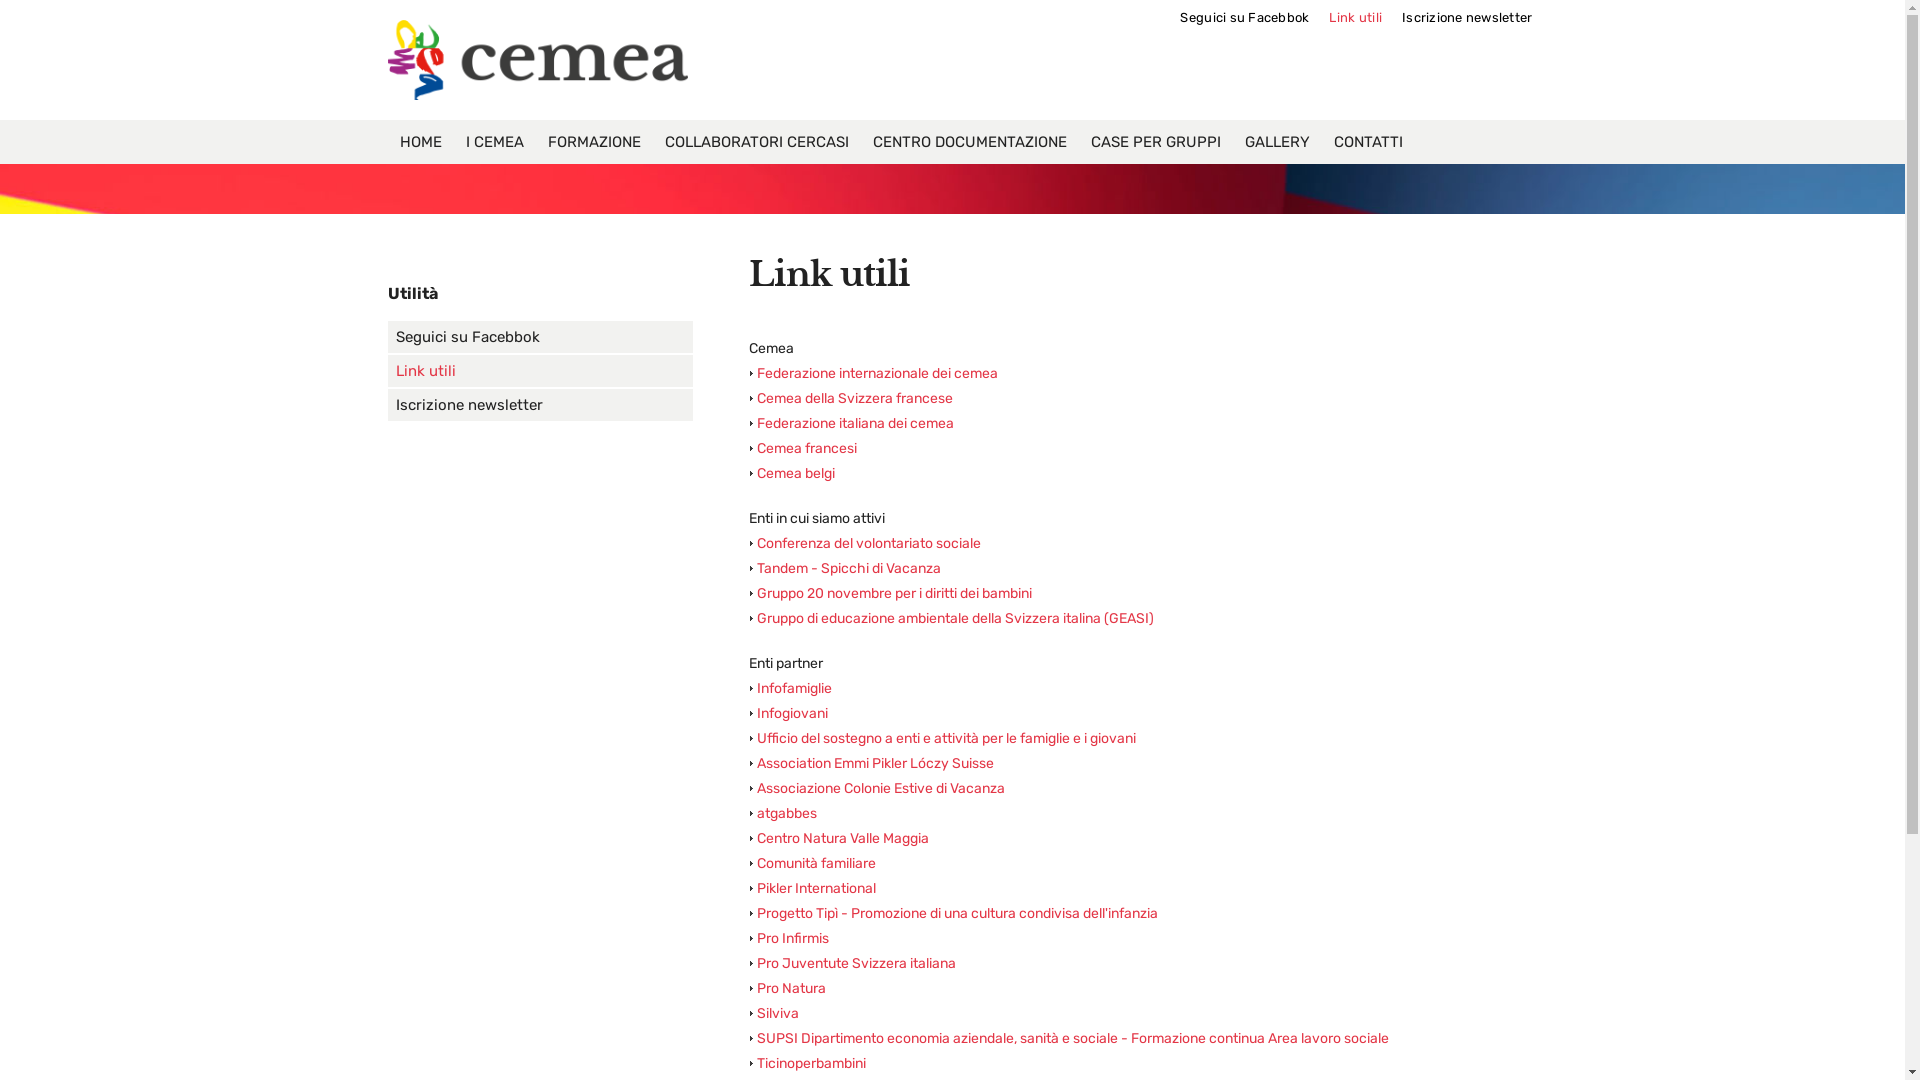 The height and width of the screenshot is (1080, 1920). What do you see at coordinates (881, 788) in the screenshot?
I see `Associazione Colonie Estive di Vacanza` at bounding box center [881, 788].